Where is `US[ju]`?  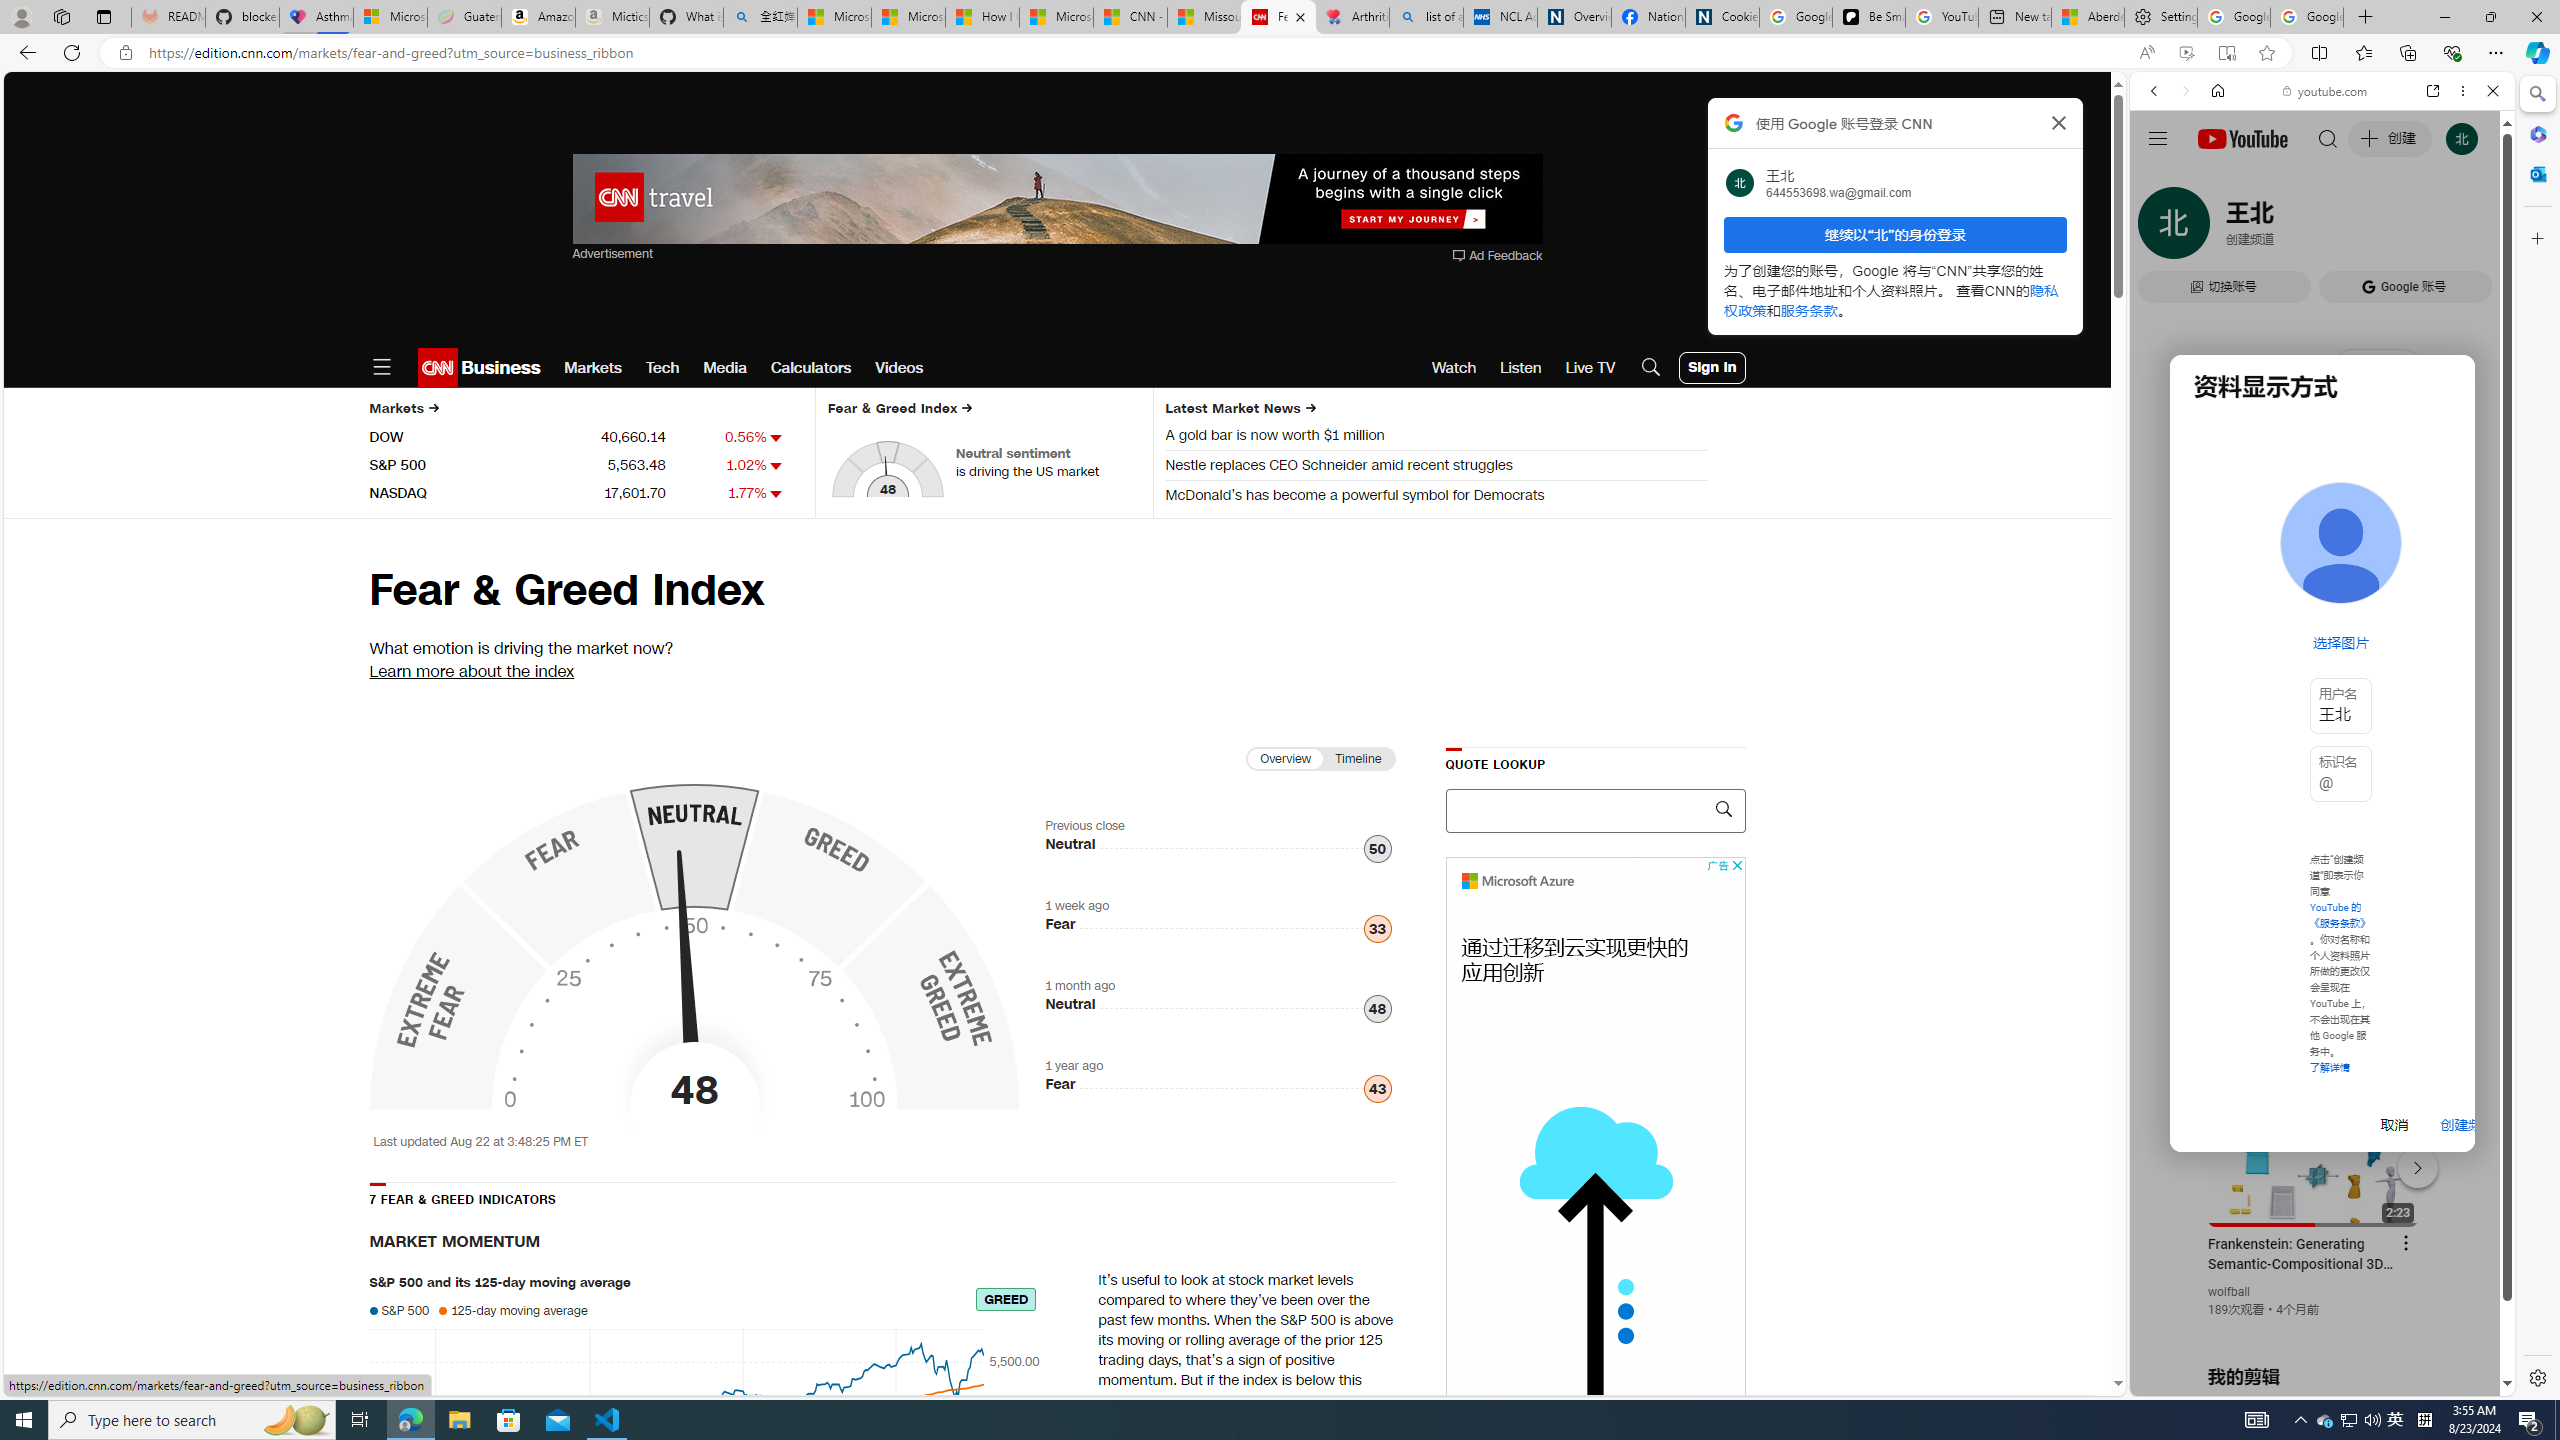
US[ju] is located at coordinates (2196, 1380).